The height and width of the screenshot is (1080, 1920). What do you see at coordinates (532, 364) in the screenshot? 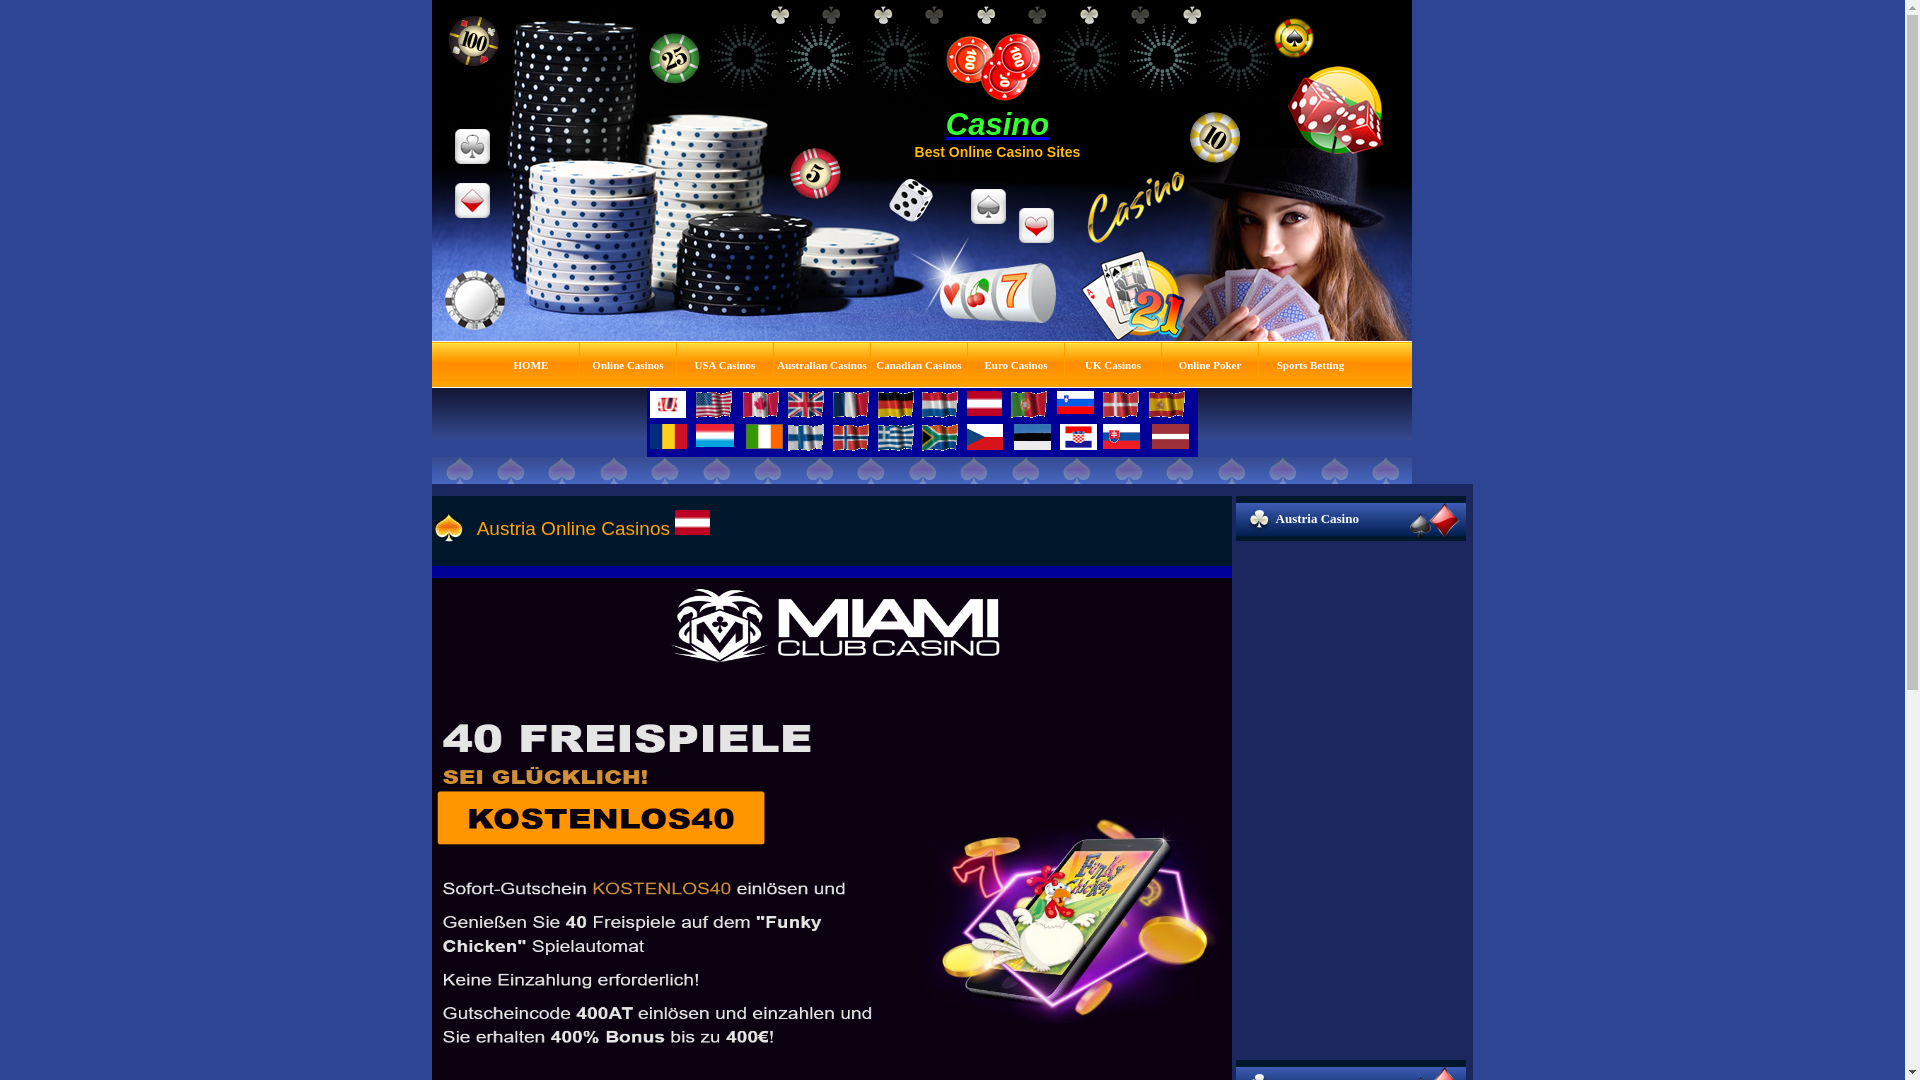
I see `HOME` at bounding box center [532, 364].